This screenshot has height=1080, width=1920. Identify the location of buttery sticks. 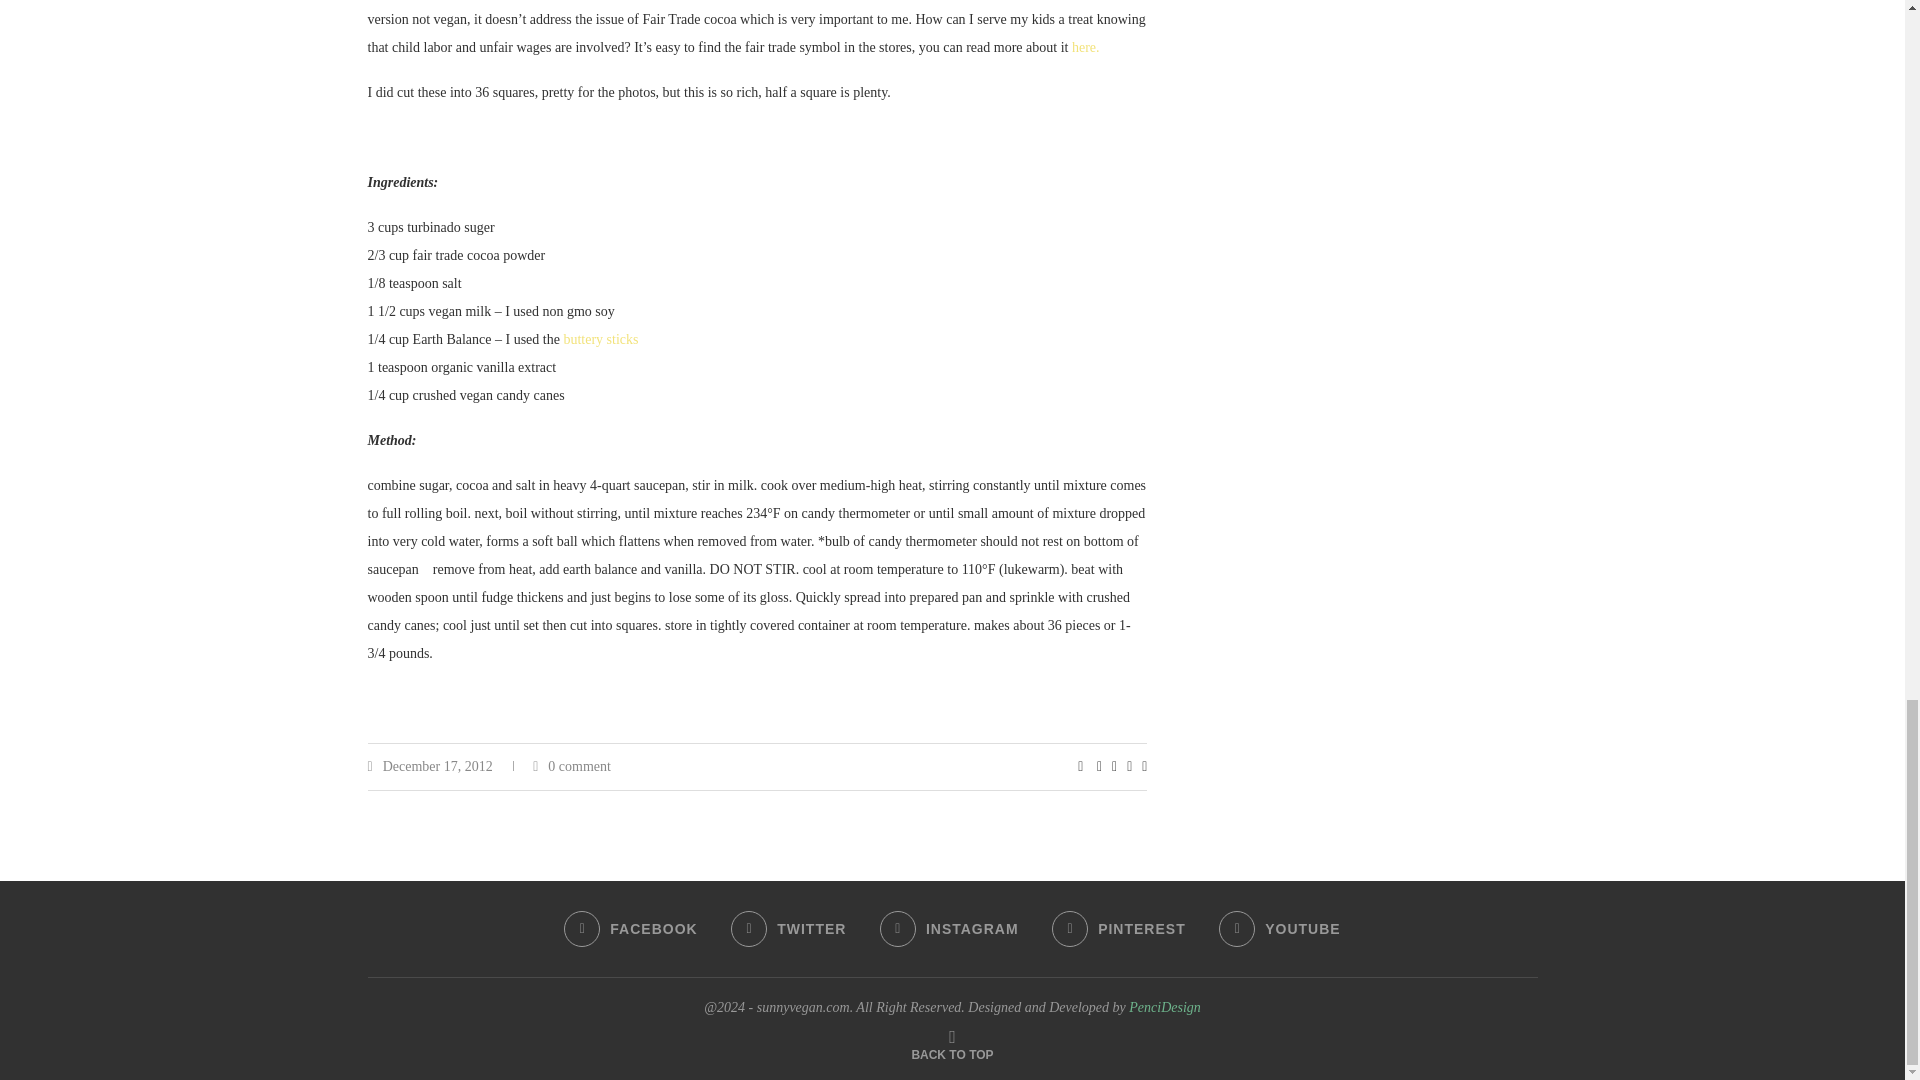
(600, 338).